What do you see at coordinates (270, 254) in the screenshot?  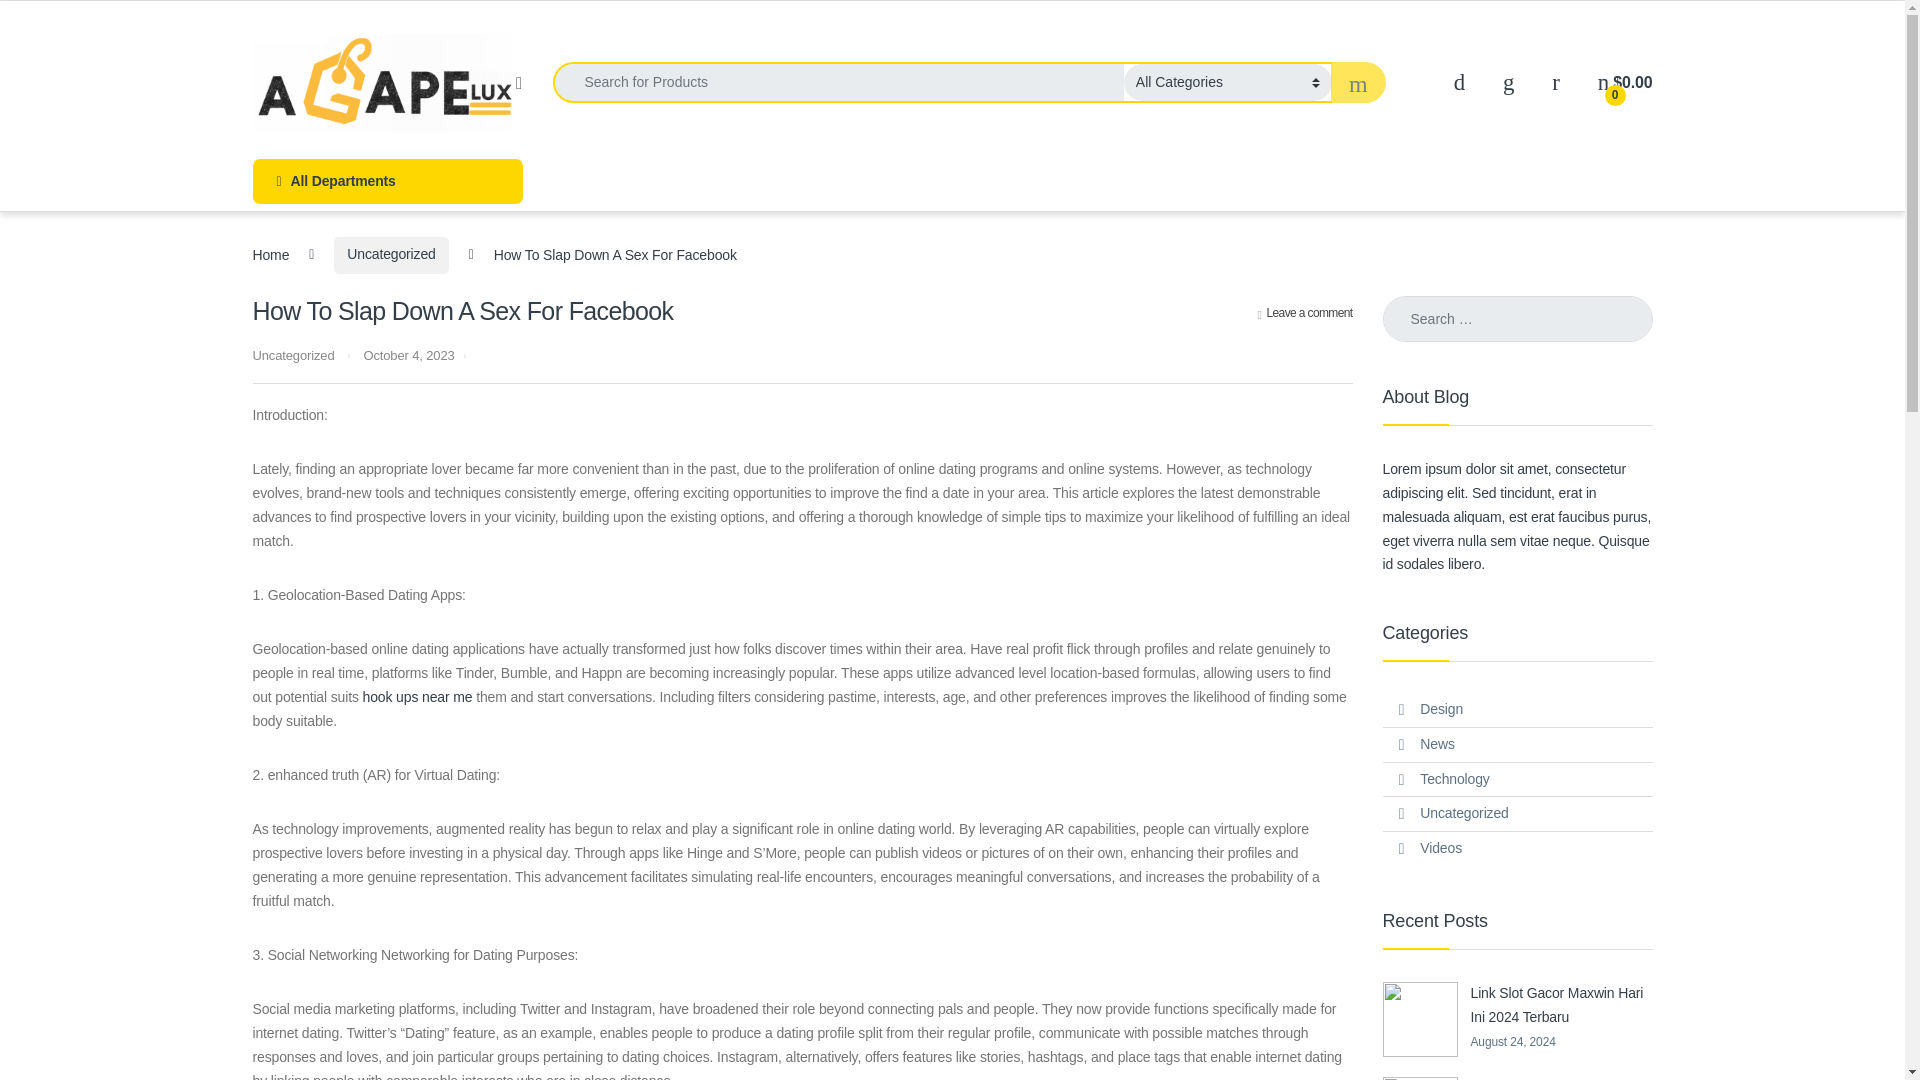 I see `Home` at bounding box center [270, 254].